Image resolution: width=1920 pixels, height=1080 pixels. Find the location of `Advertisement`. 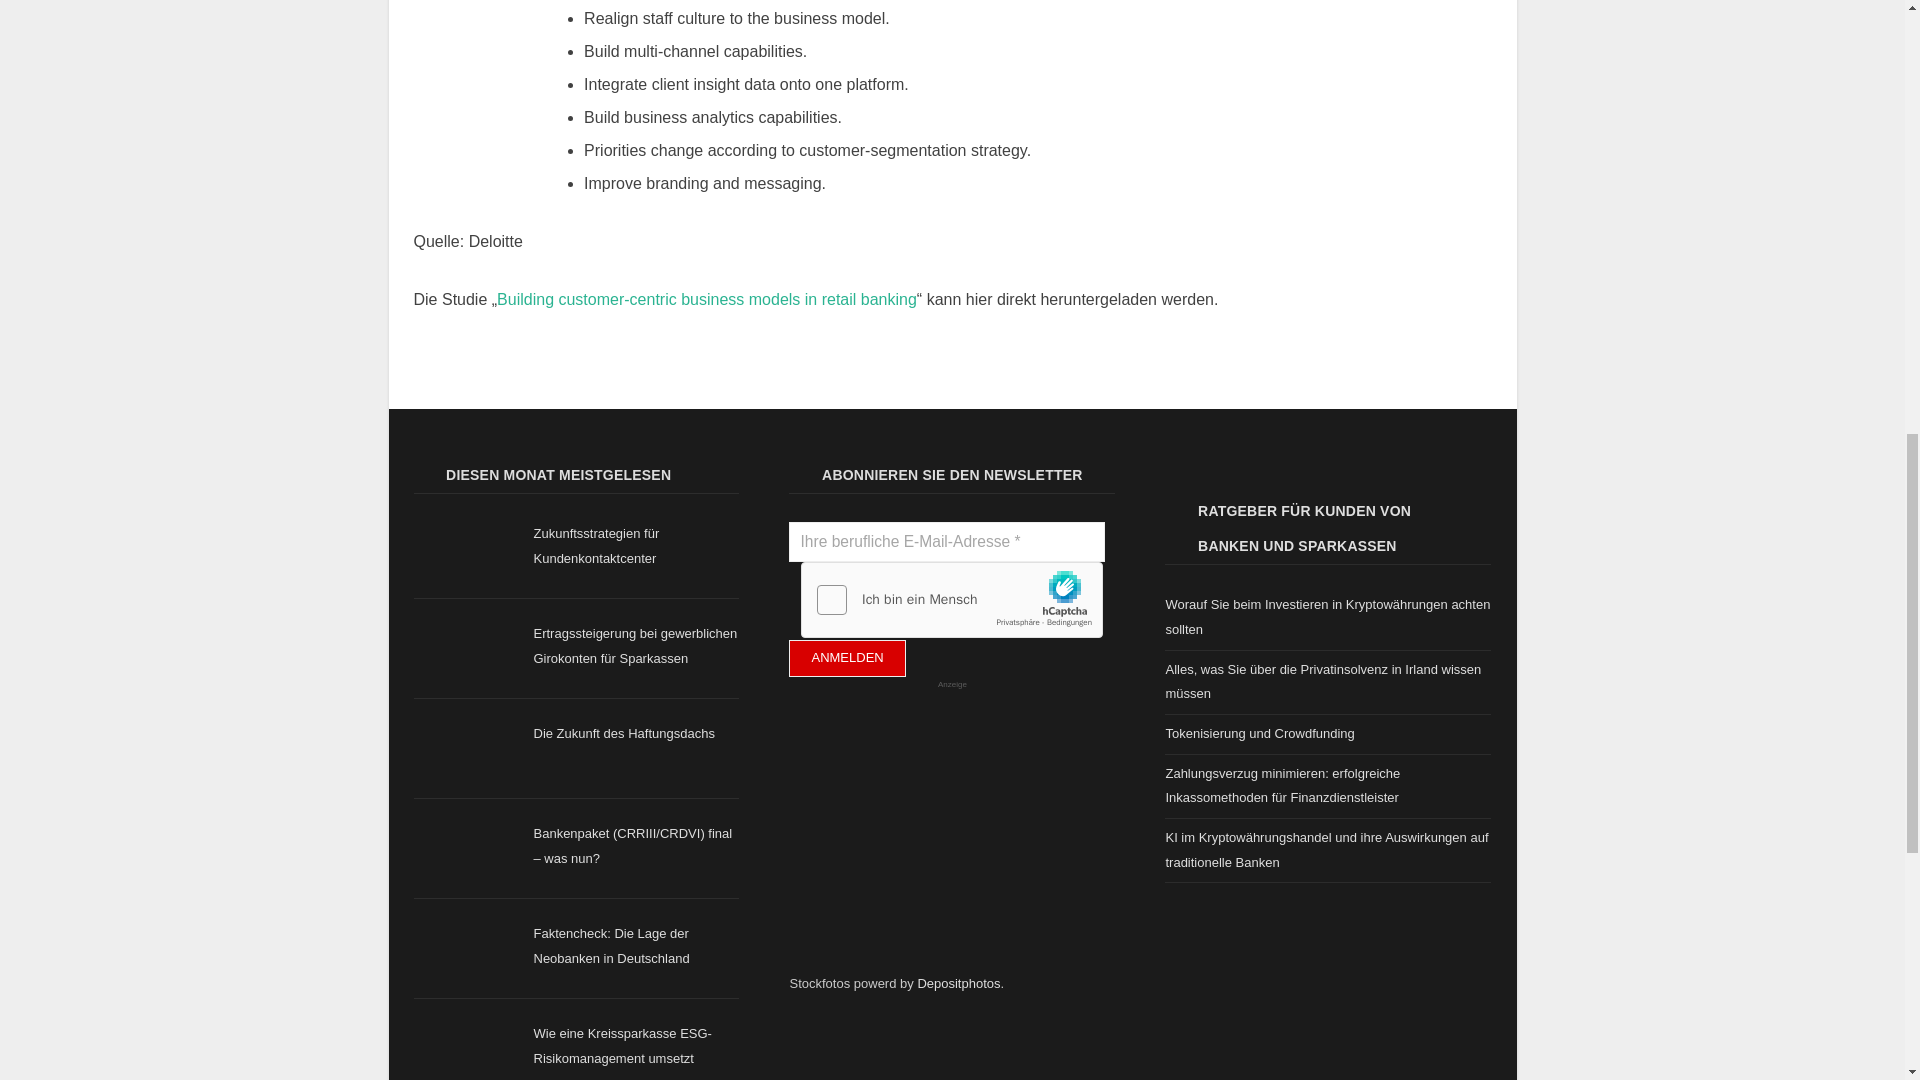

Advertisement is located at coordinates (938, 838).